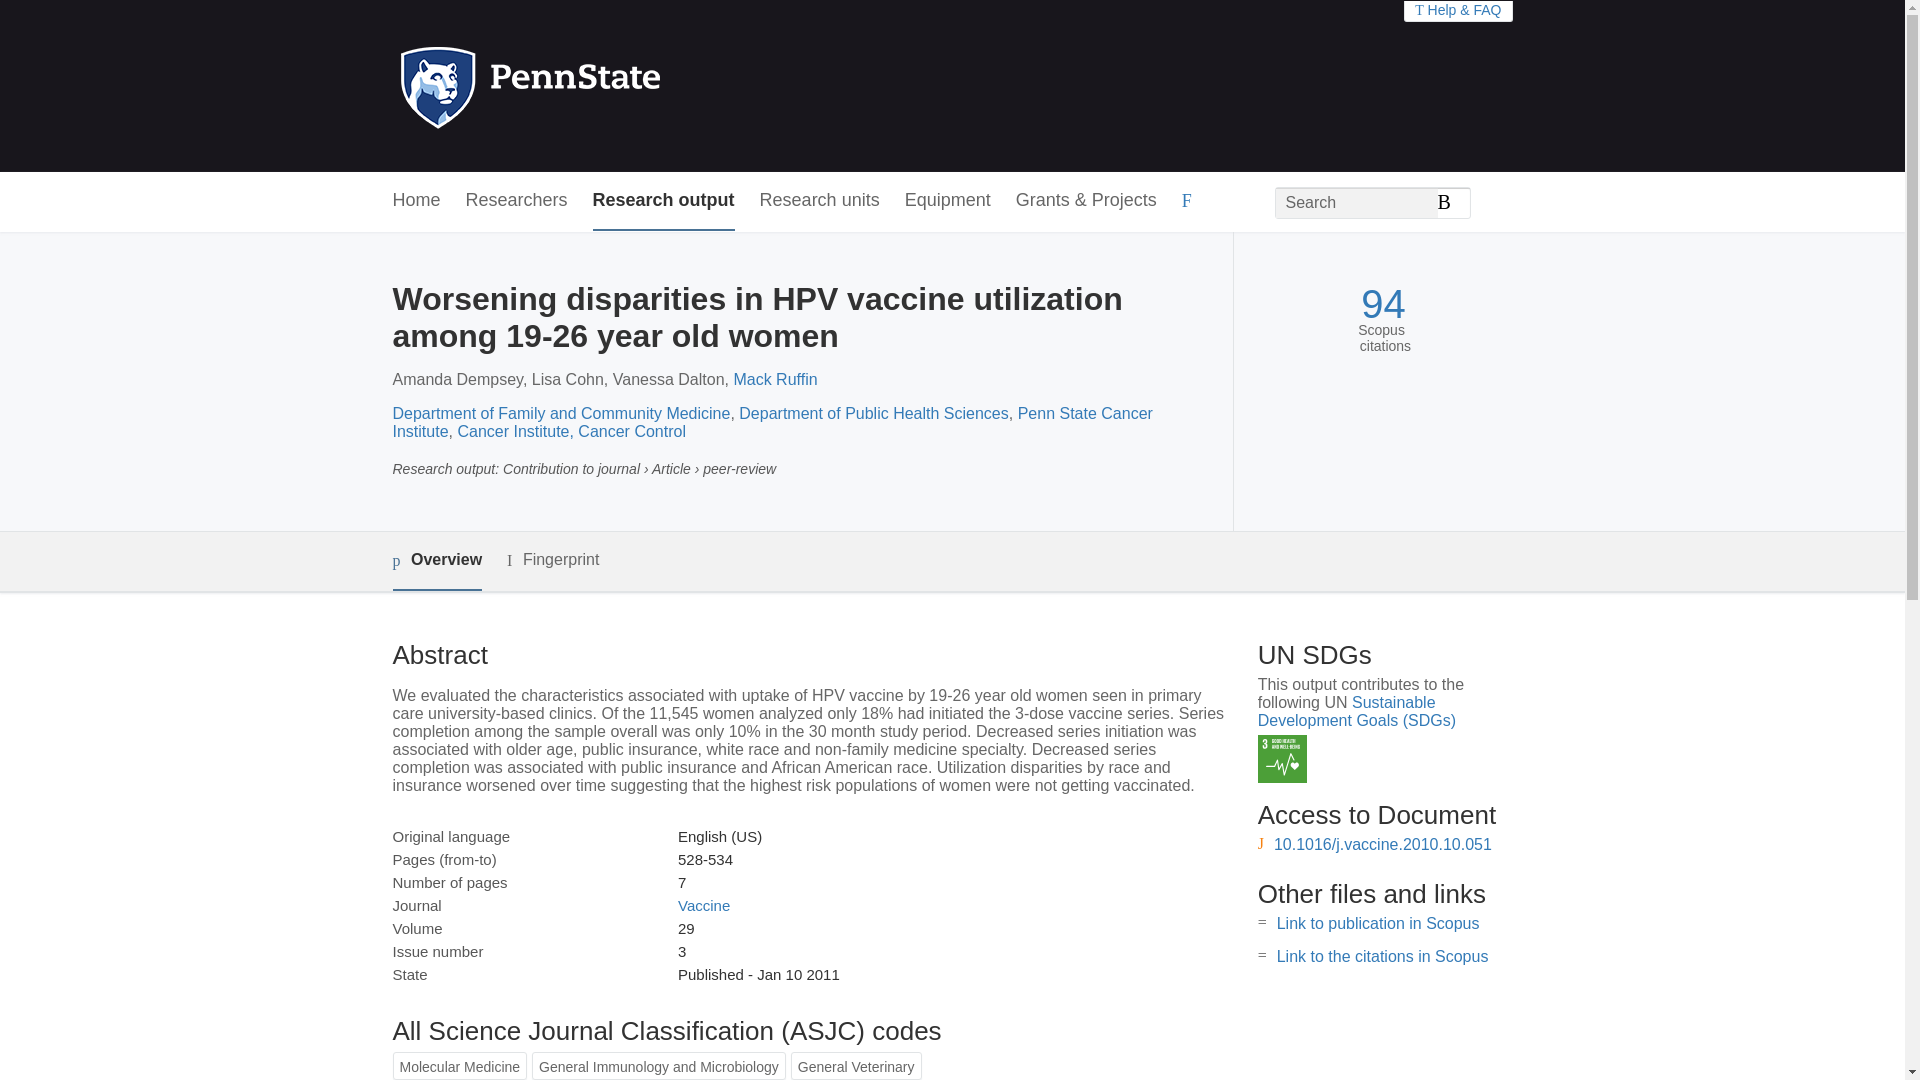  I want to click on Link to publication in Scopus, so click(1378, 923).